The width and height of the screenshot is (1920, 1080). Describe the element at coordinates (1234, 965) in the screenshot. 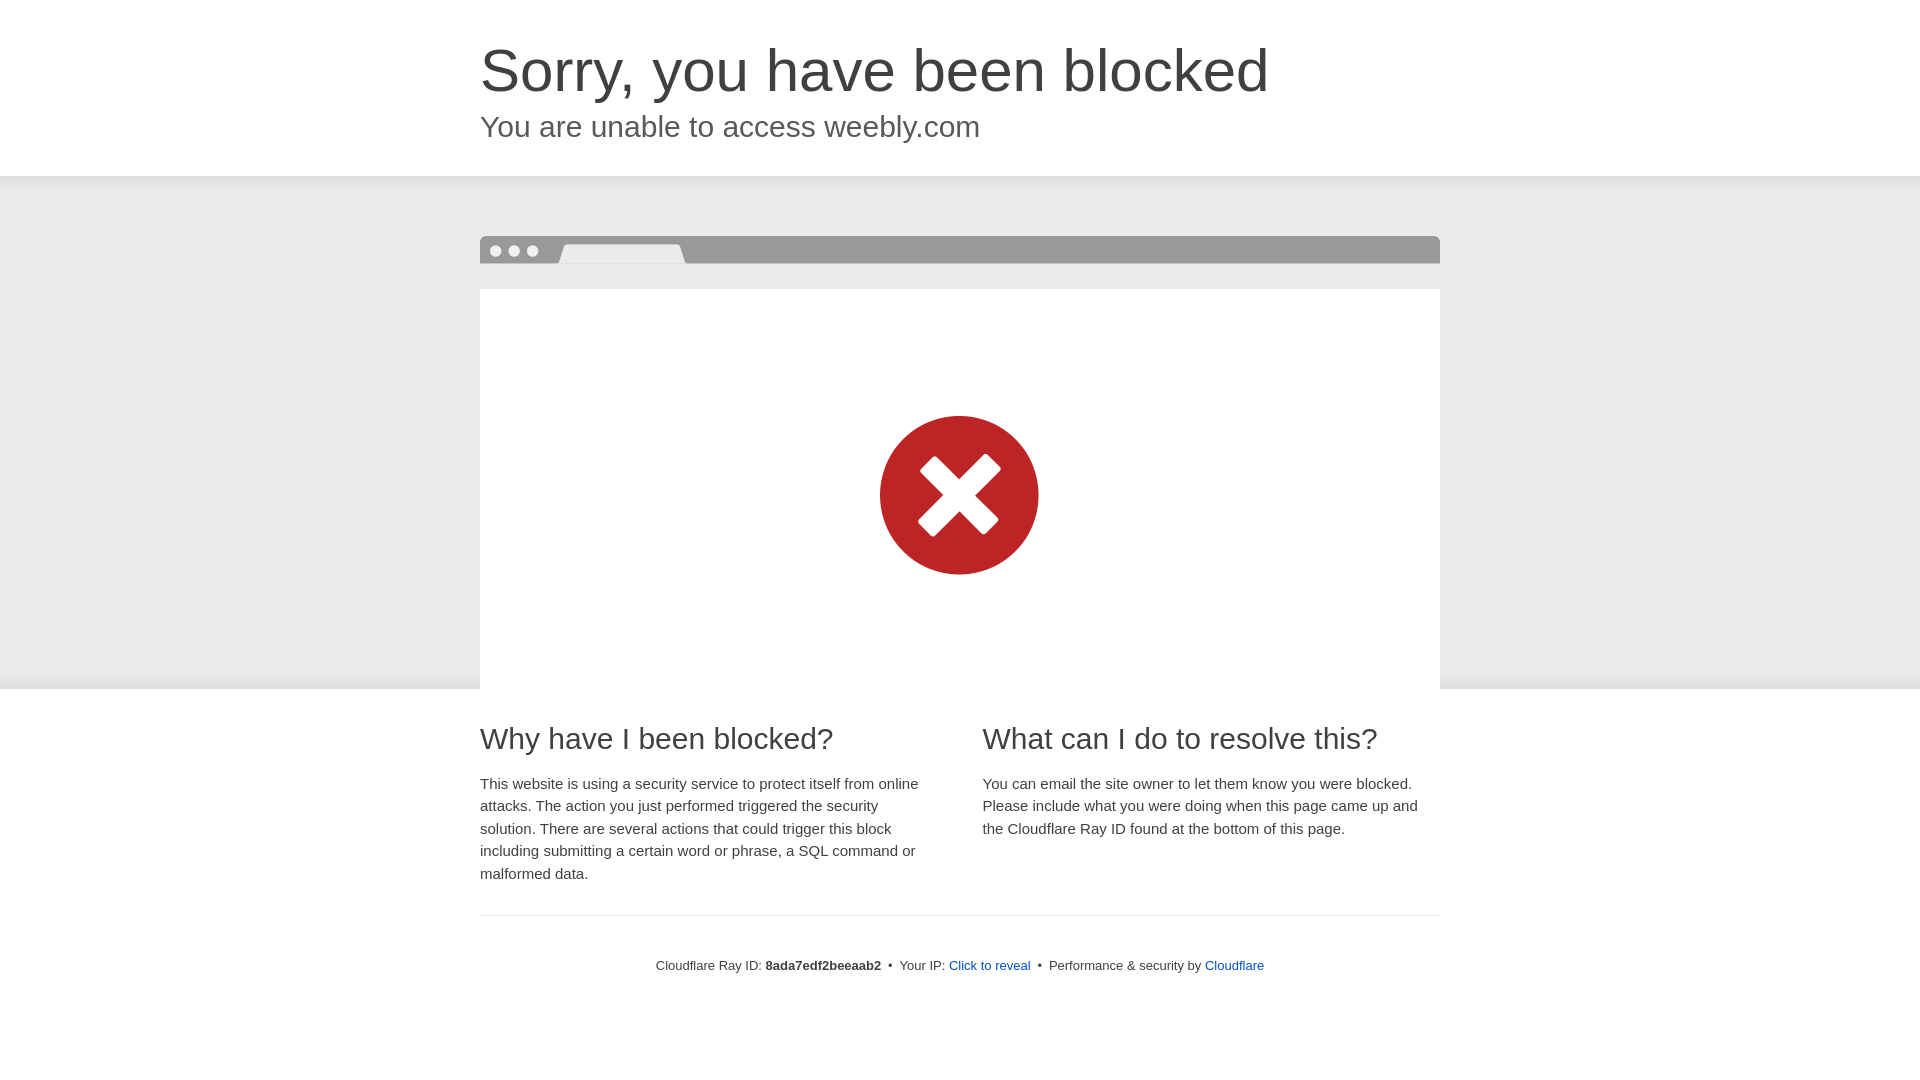

I see `Cloudflare` at that location.